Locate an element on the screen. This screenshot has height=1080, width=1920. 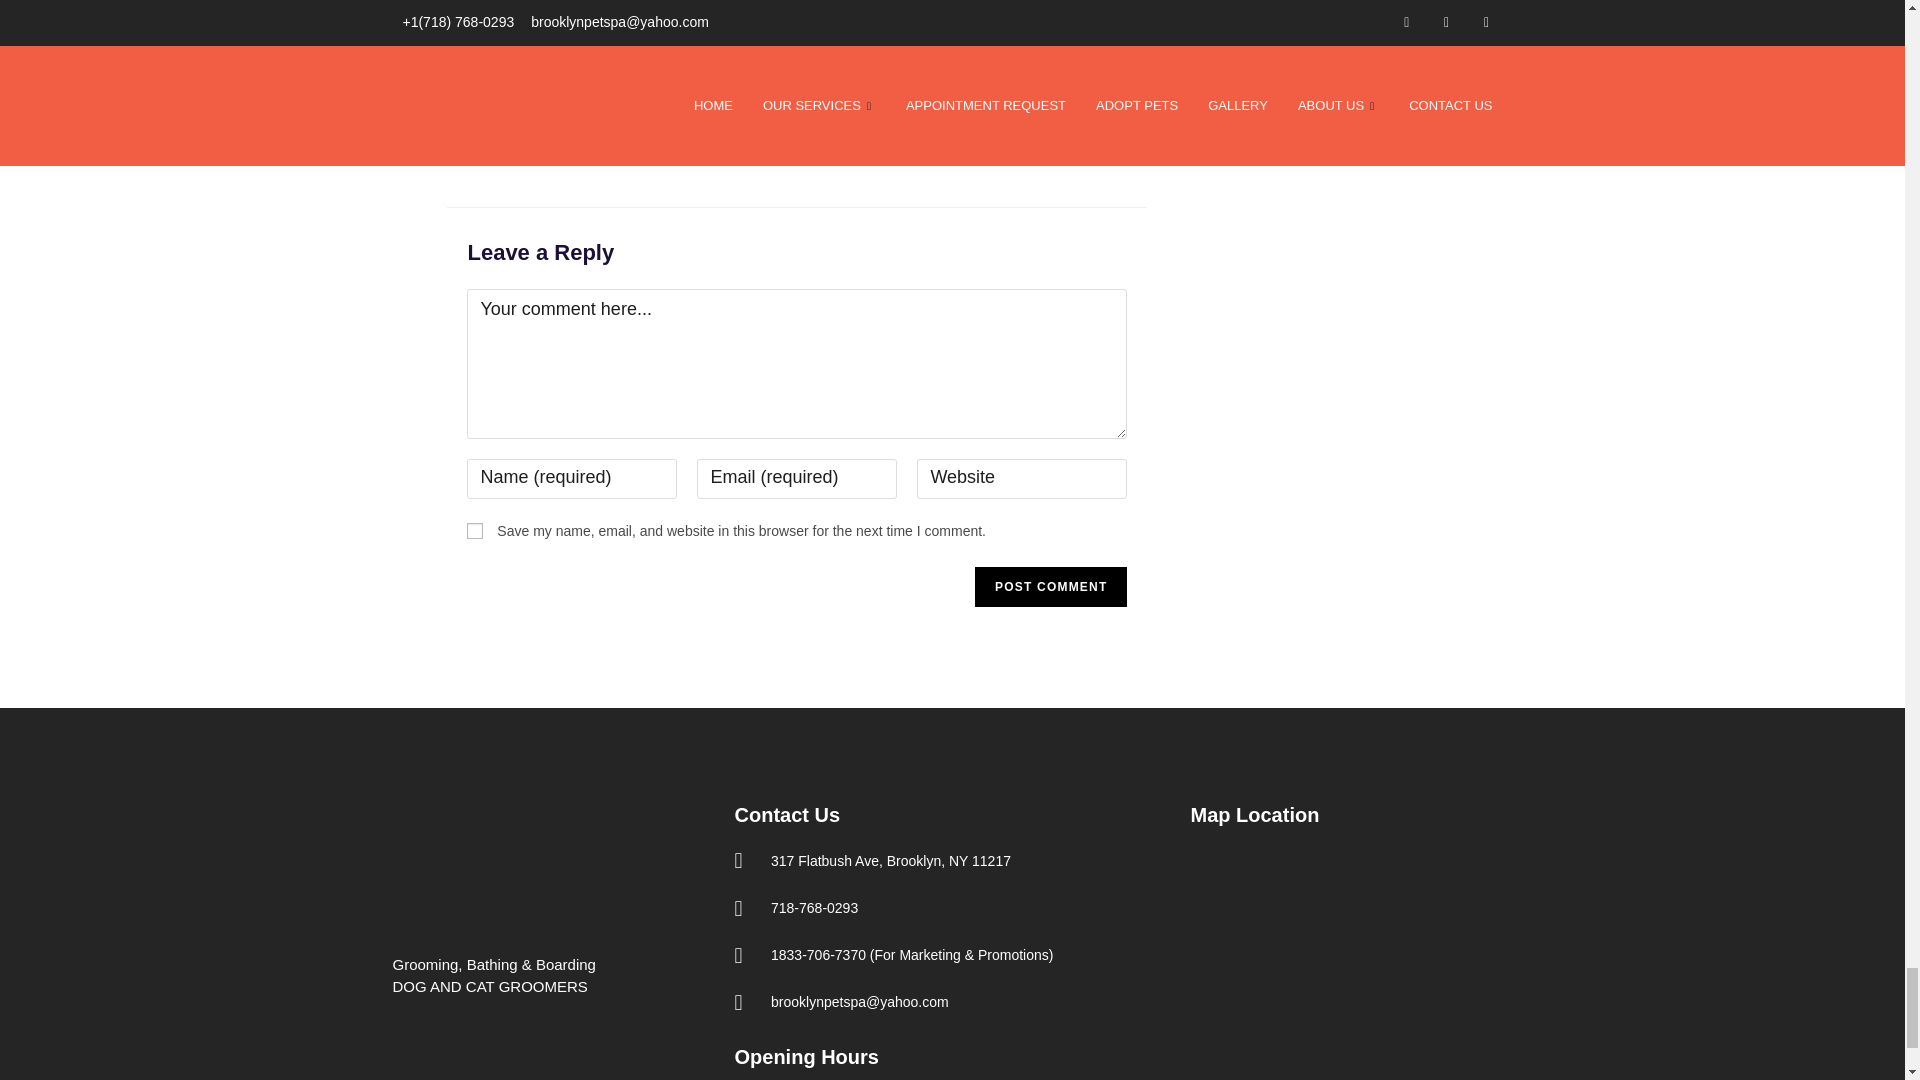
yes is located at coordinates (474, 529).